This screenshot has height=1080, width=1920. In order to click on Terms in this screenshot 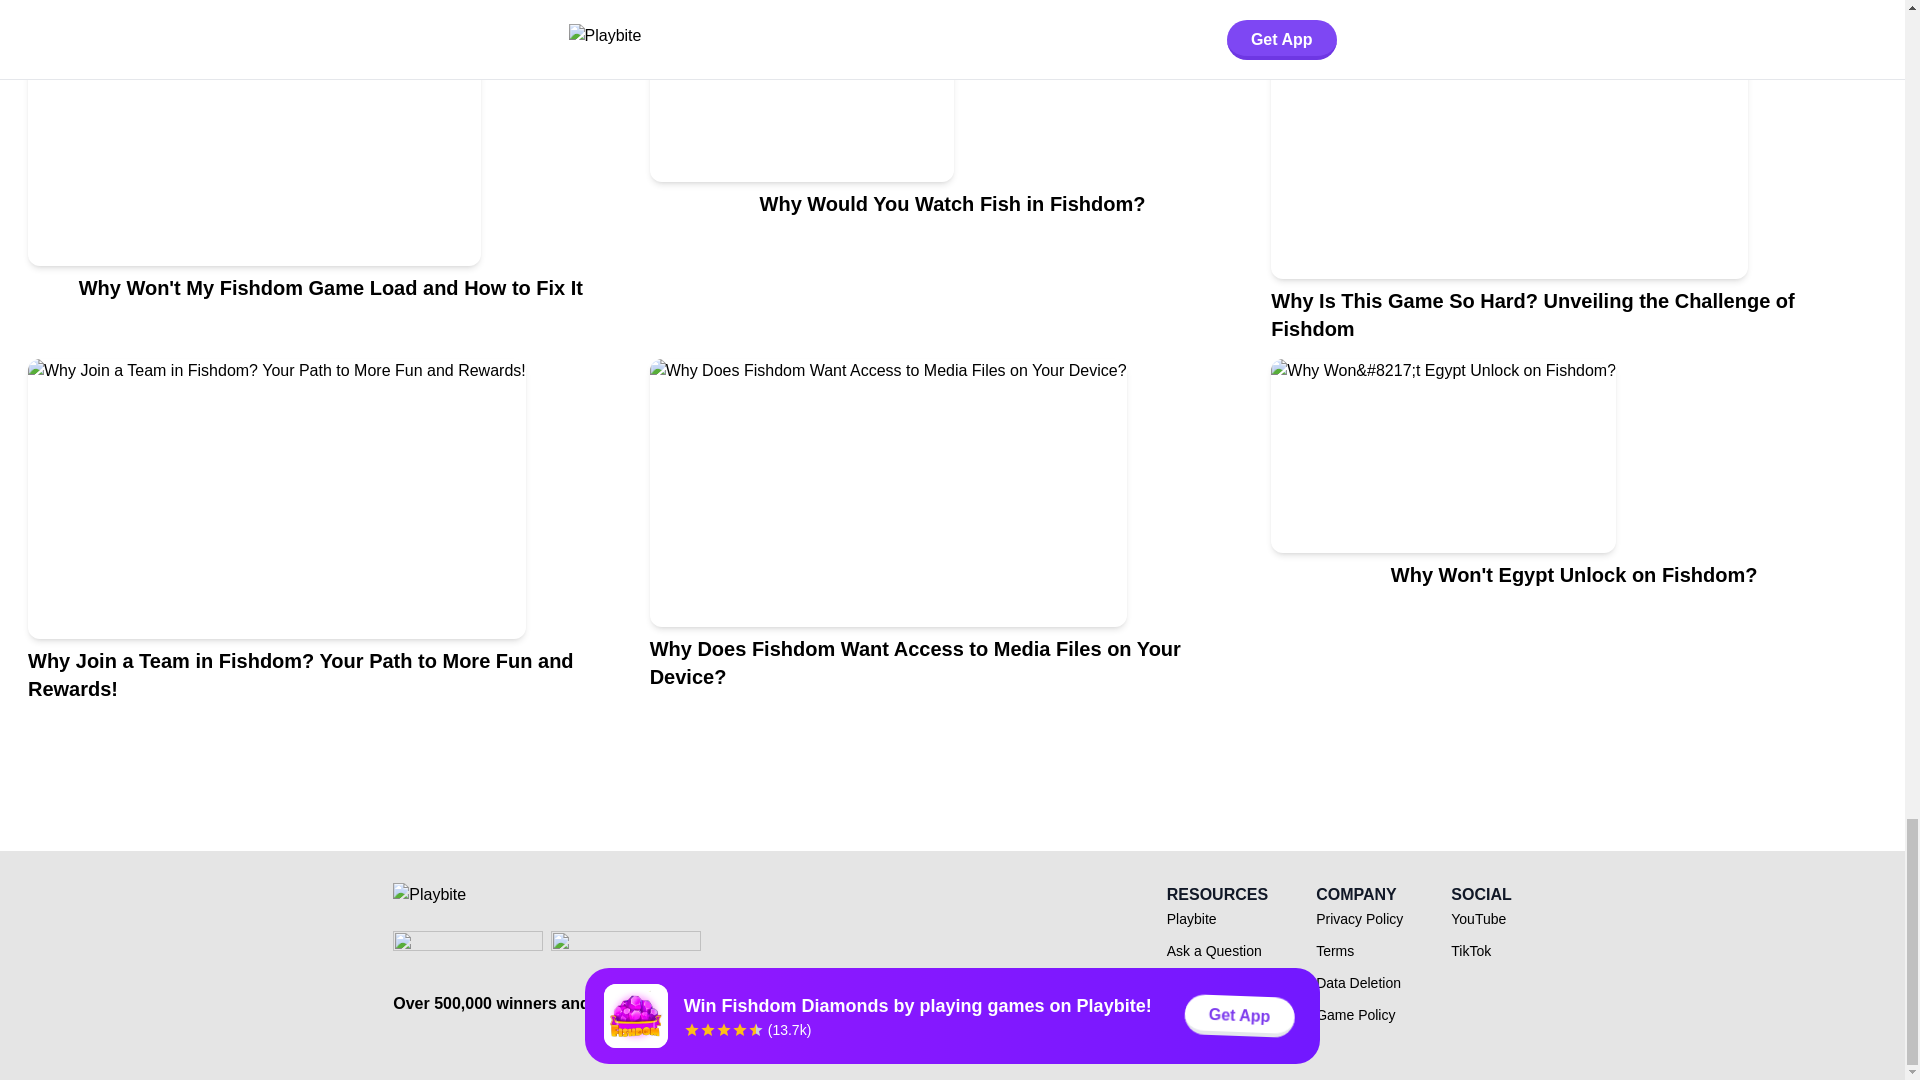, I will do `click(1334, 950)`.